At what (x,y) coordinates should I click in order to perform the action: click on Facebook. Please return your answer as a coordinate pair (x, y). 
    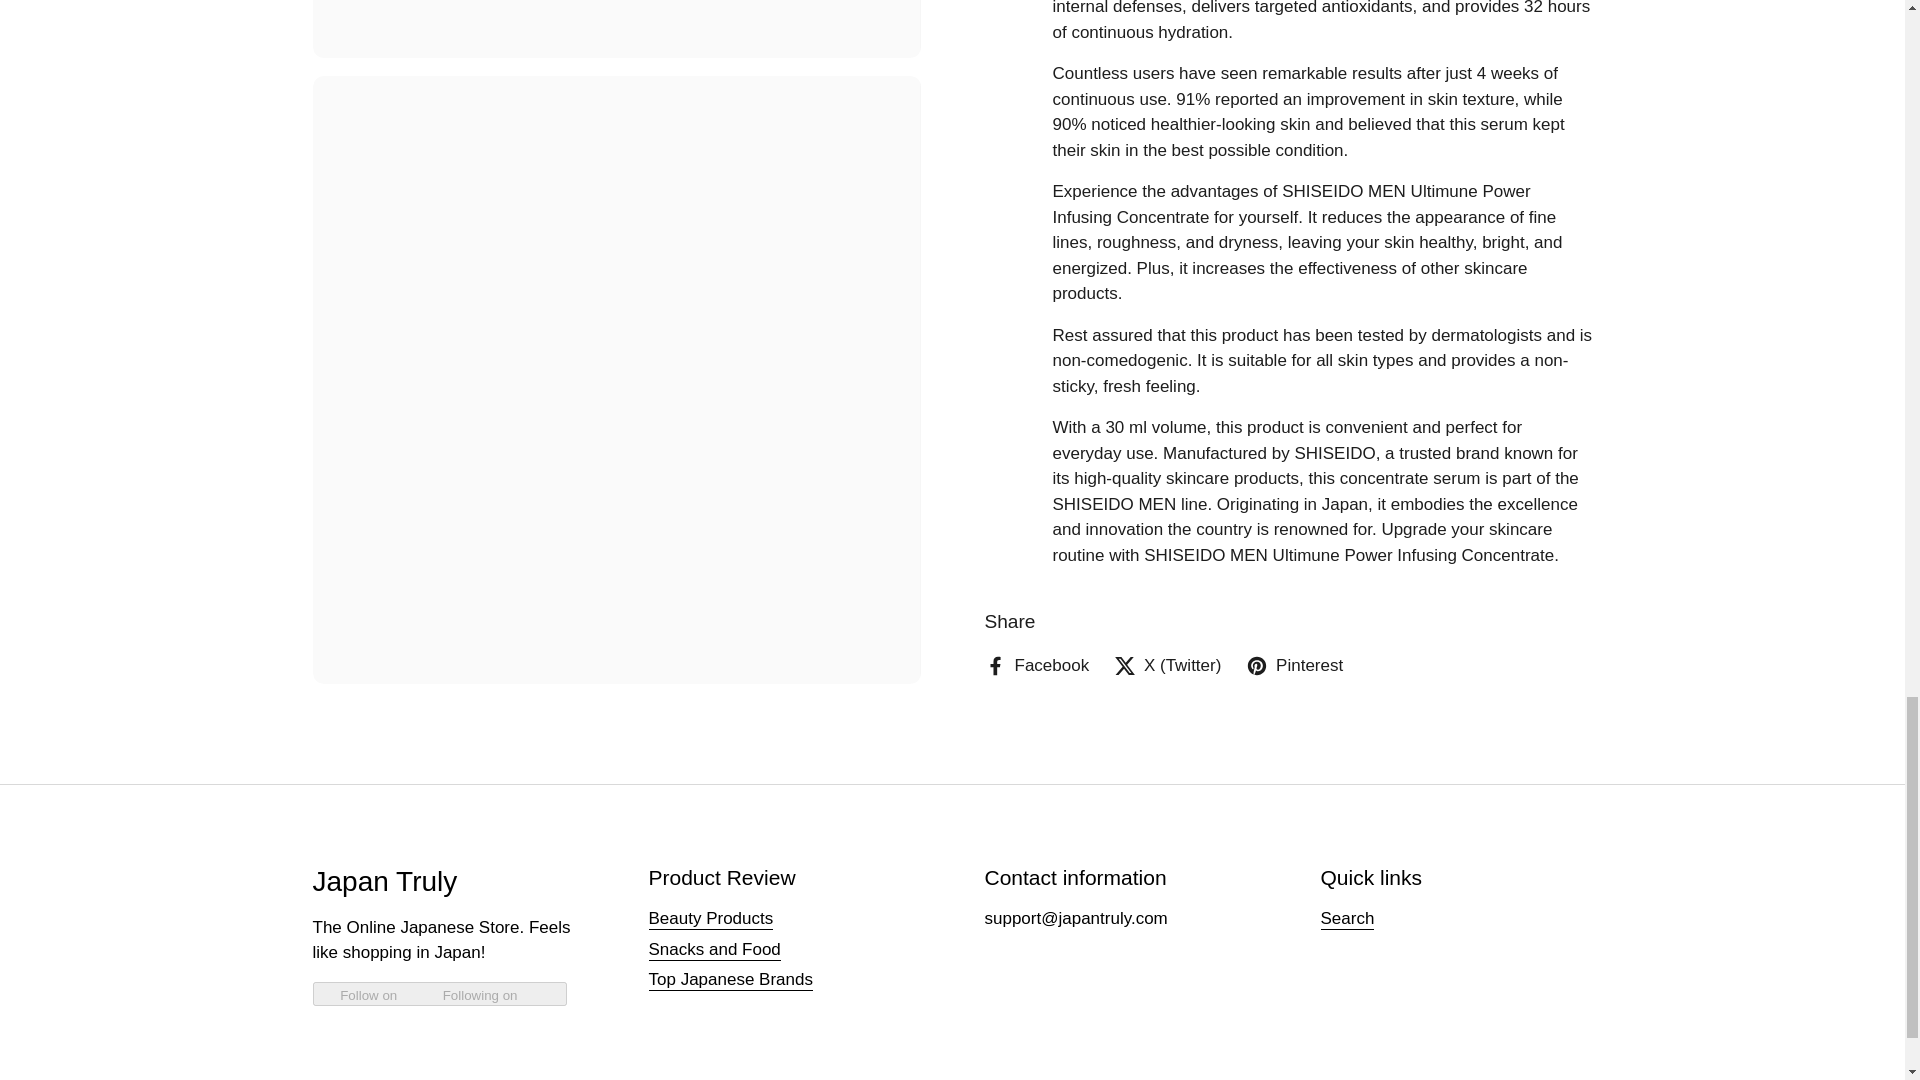
    Looking at the image, I should click on (1036, 384).